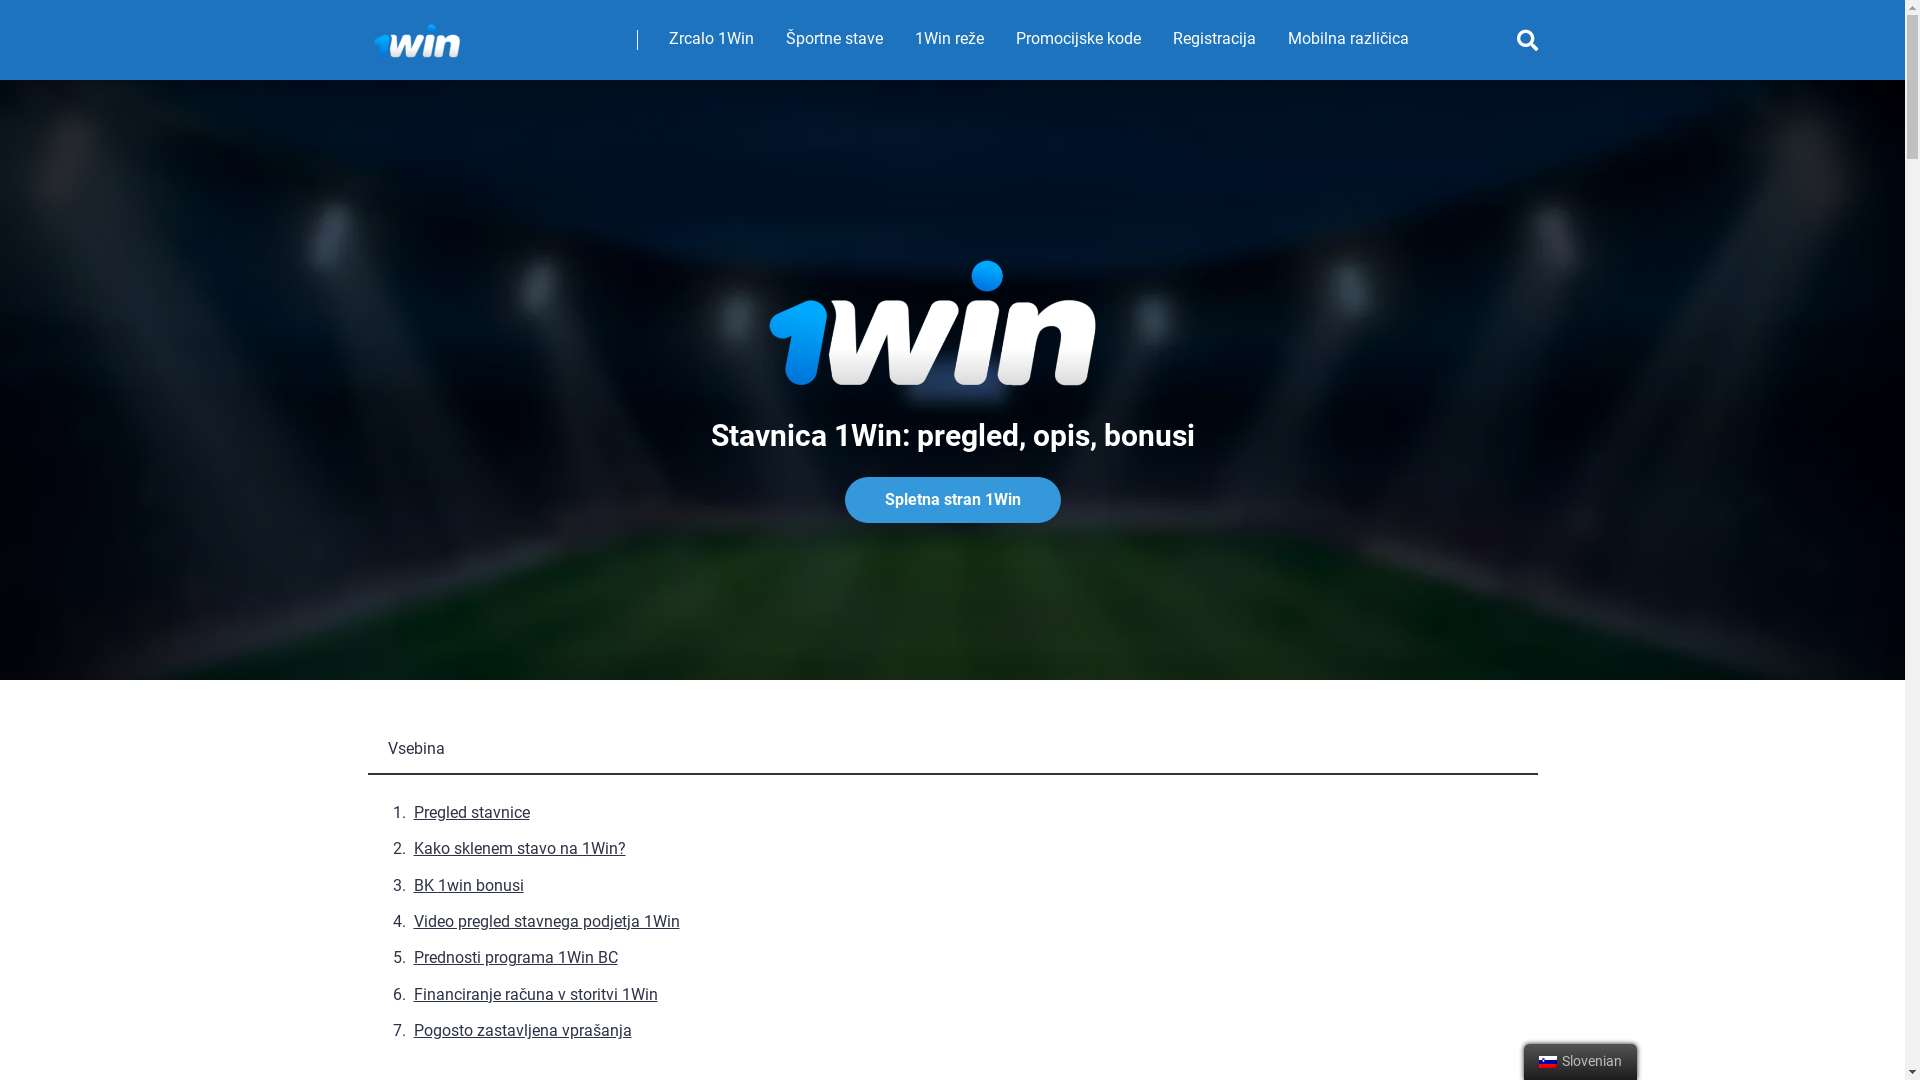 This screenshot has width=1920, height=1080. I want to click on Registracija, so click(1214, 40).